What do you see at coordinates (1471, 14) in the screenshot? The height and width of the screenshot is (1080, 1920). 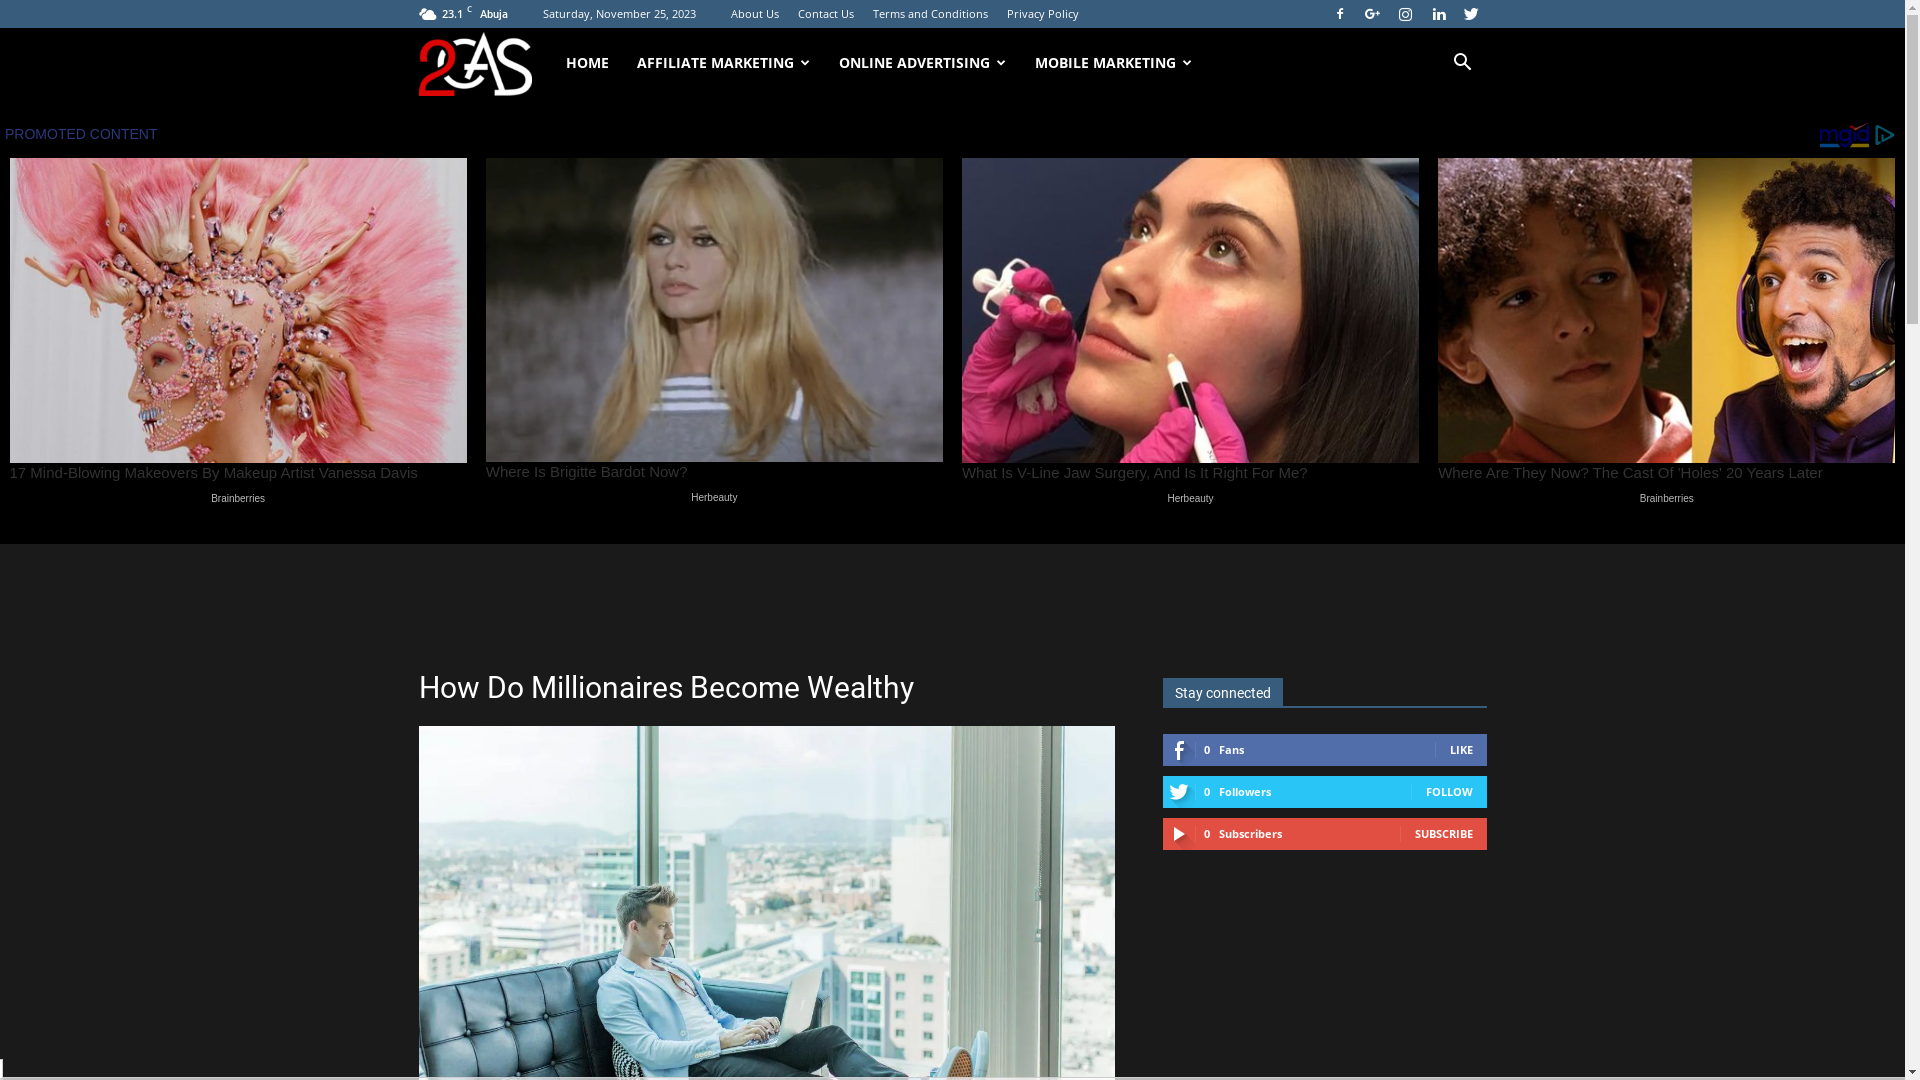 I see `Twitter` at bounding box center [1471, 14].